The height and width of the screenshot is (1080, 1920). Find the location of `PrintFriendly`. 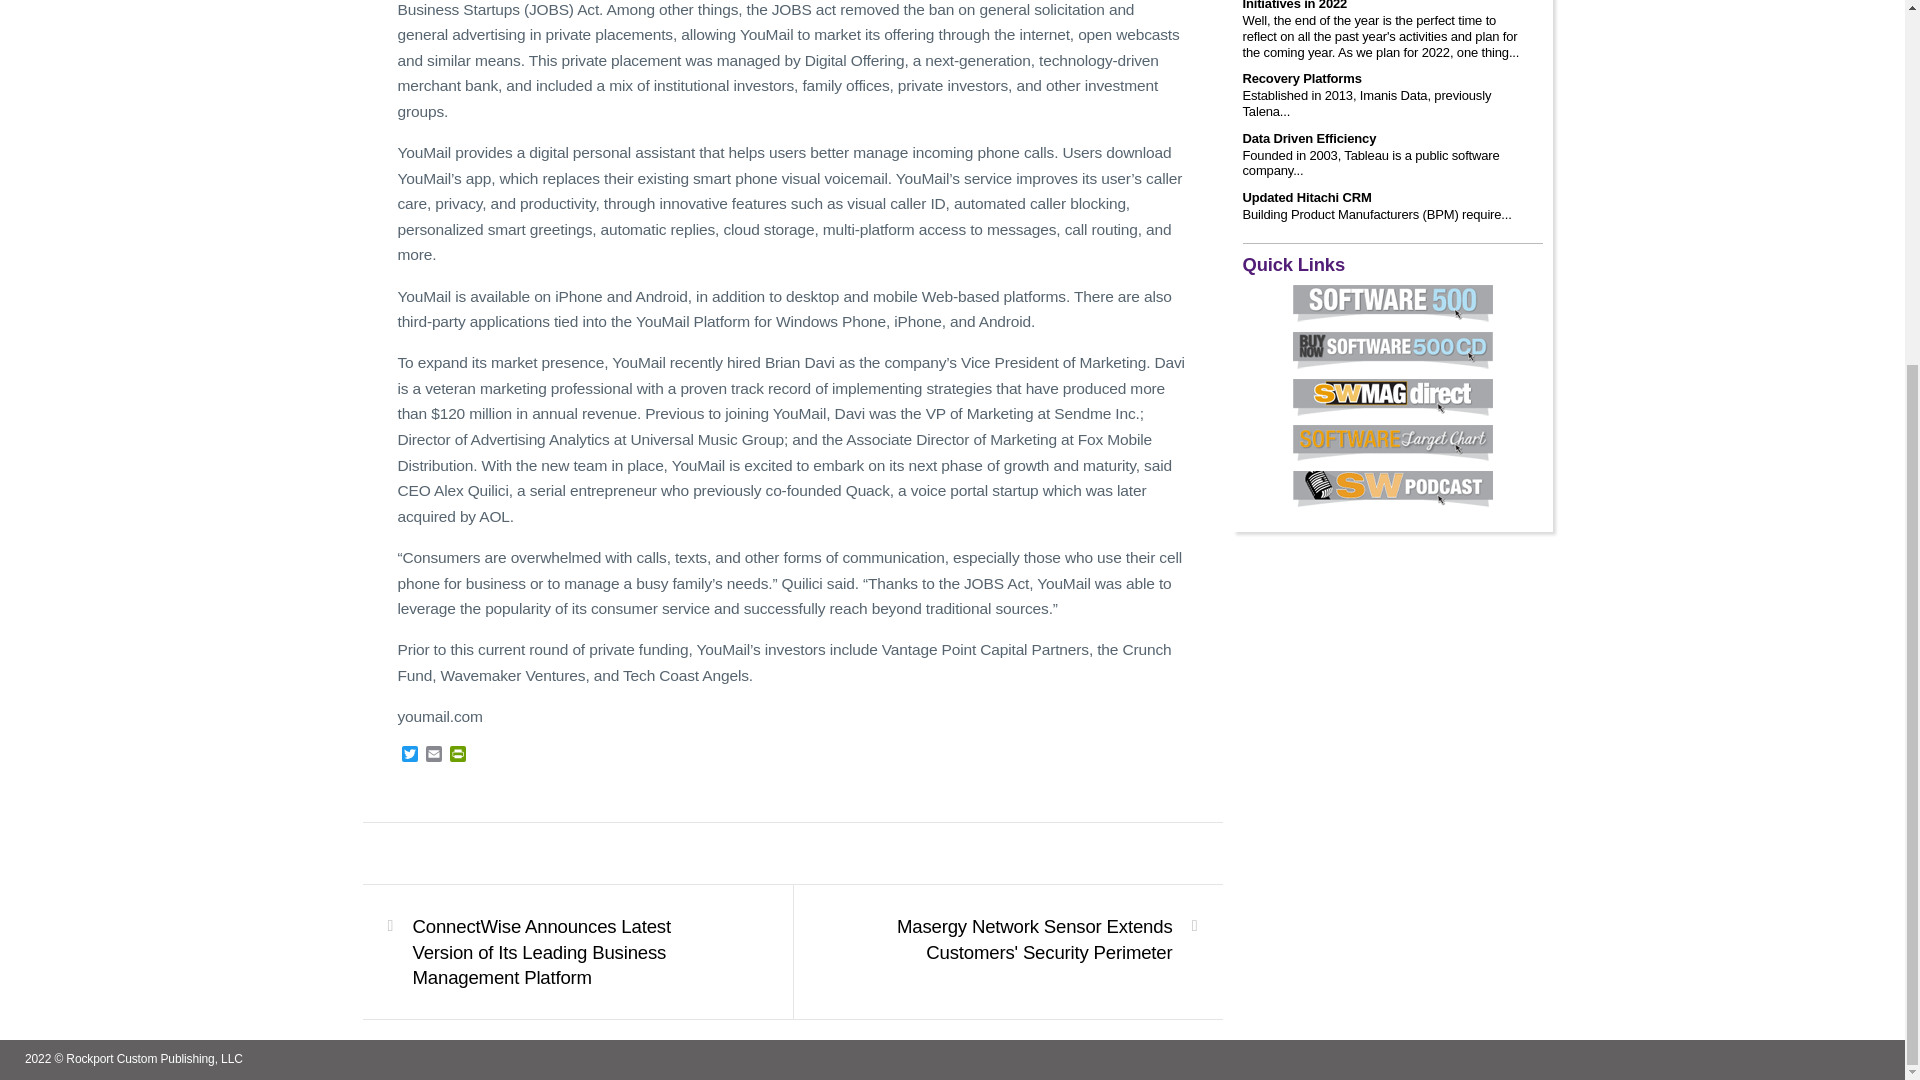

PrintFriendly is located at coordinates (458, 755).